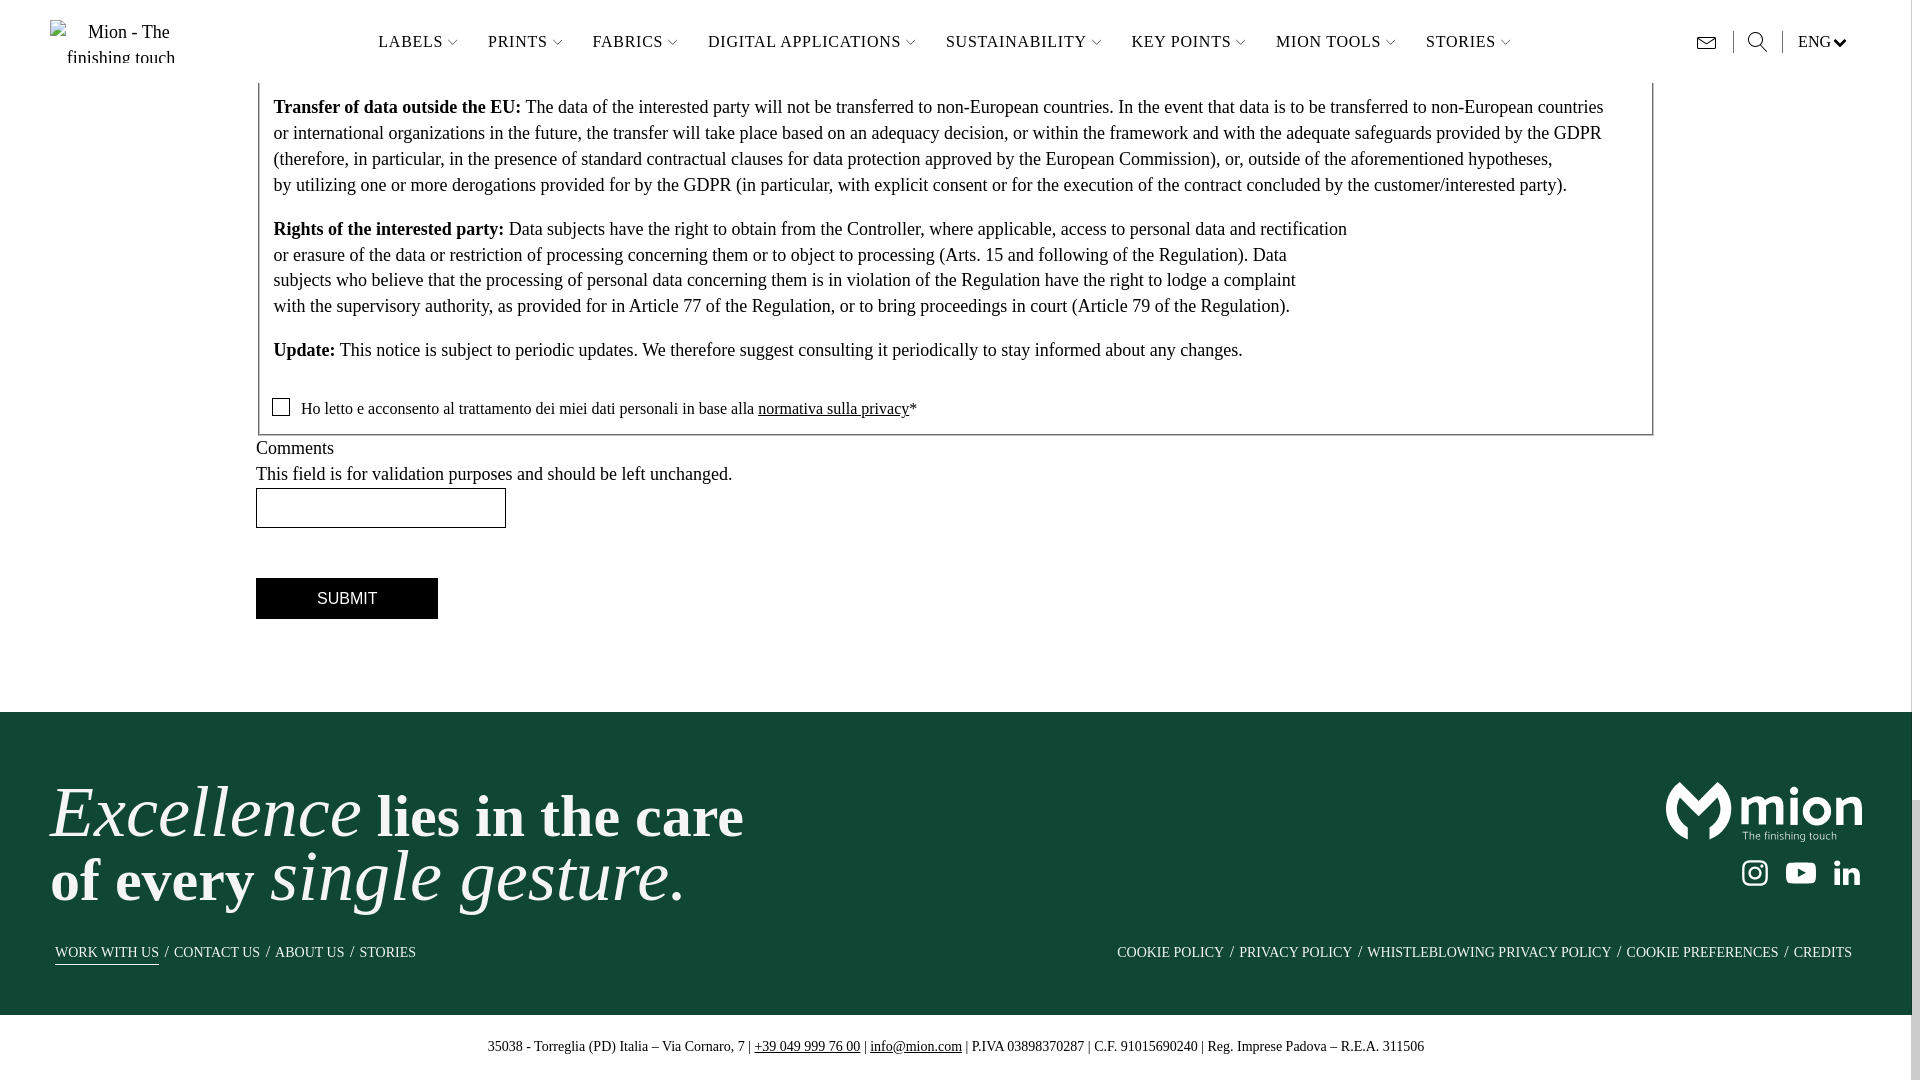 The height and width of the screenshot is (1080, 1920). Describe the element at coordinates (346, 598) in the screenshot. I see `Submit` at that location.